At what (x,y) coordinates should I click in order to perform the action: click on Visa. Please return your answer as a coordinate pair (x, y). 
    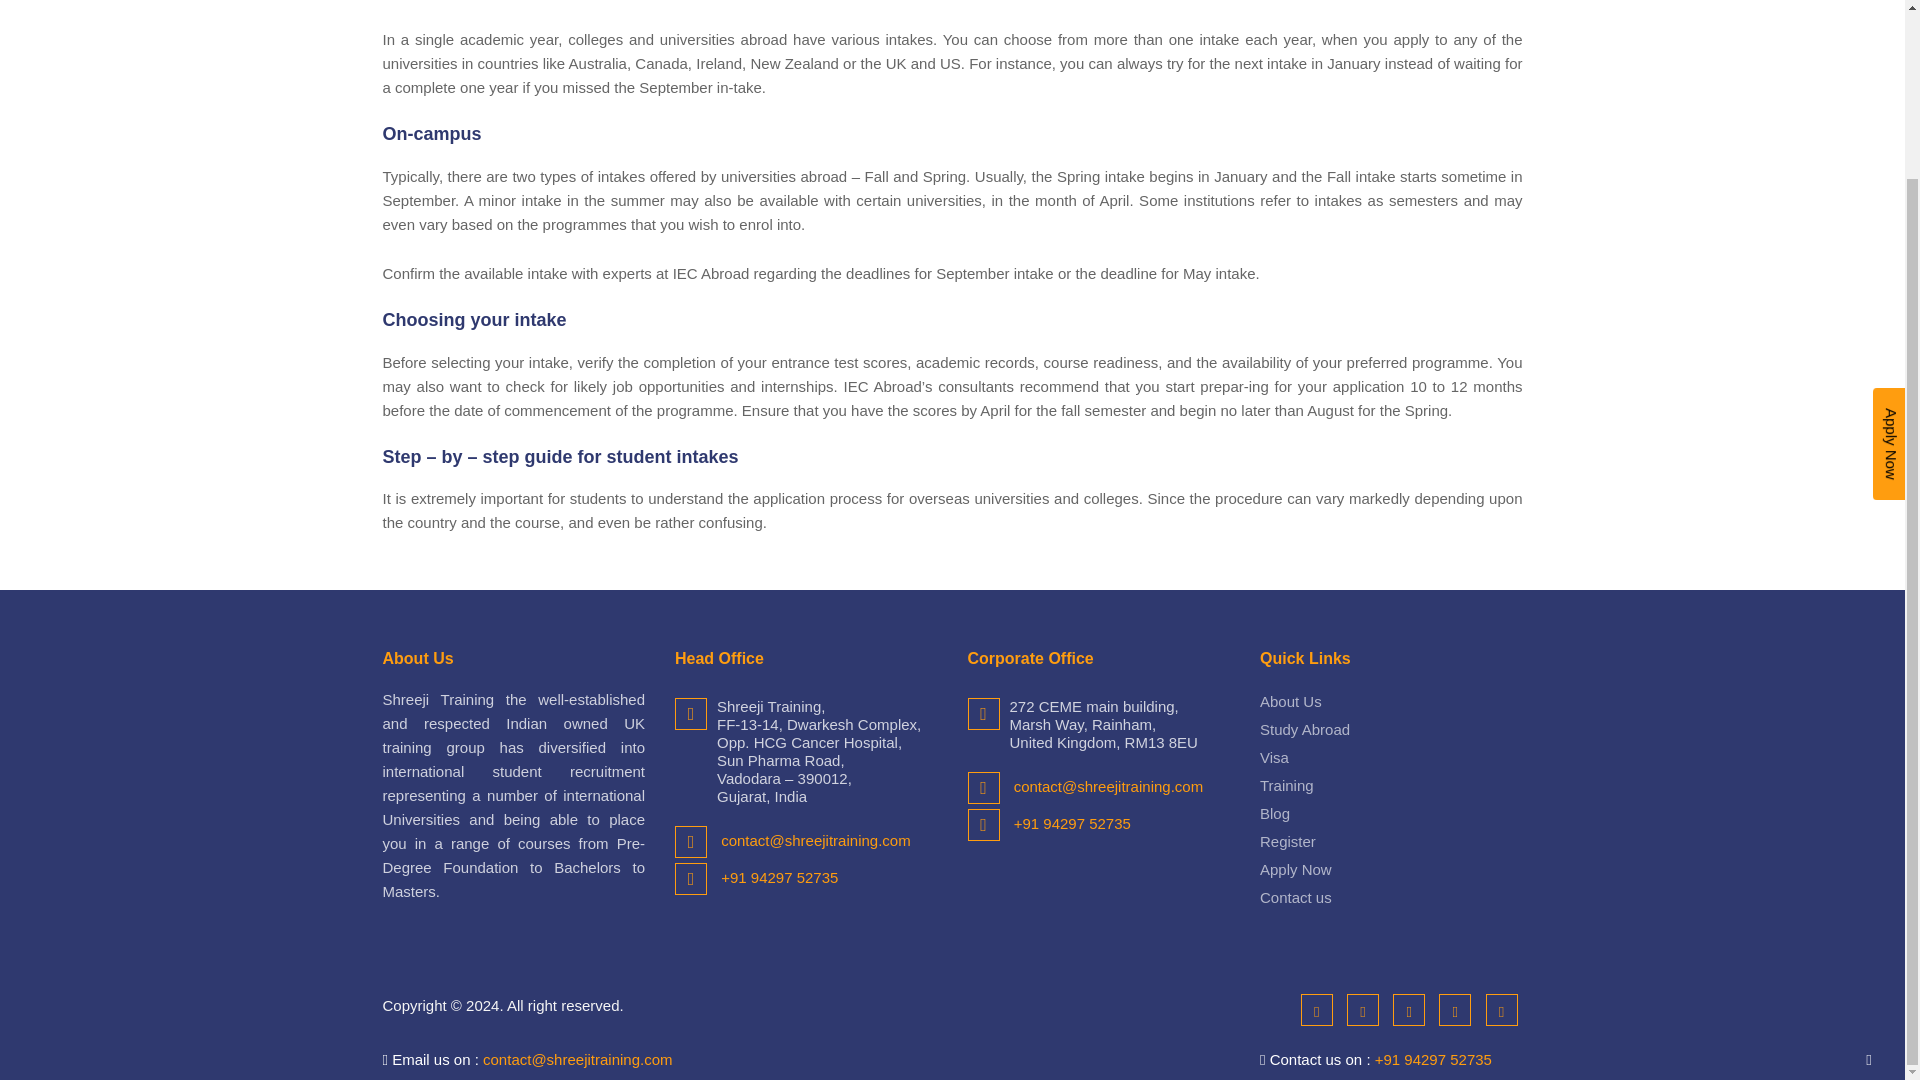
    Looking at the image, I should click on (1274, 757).